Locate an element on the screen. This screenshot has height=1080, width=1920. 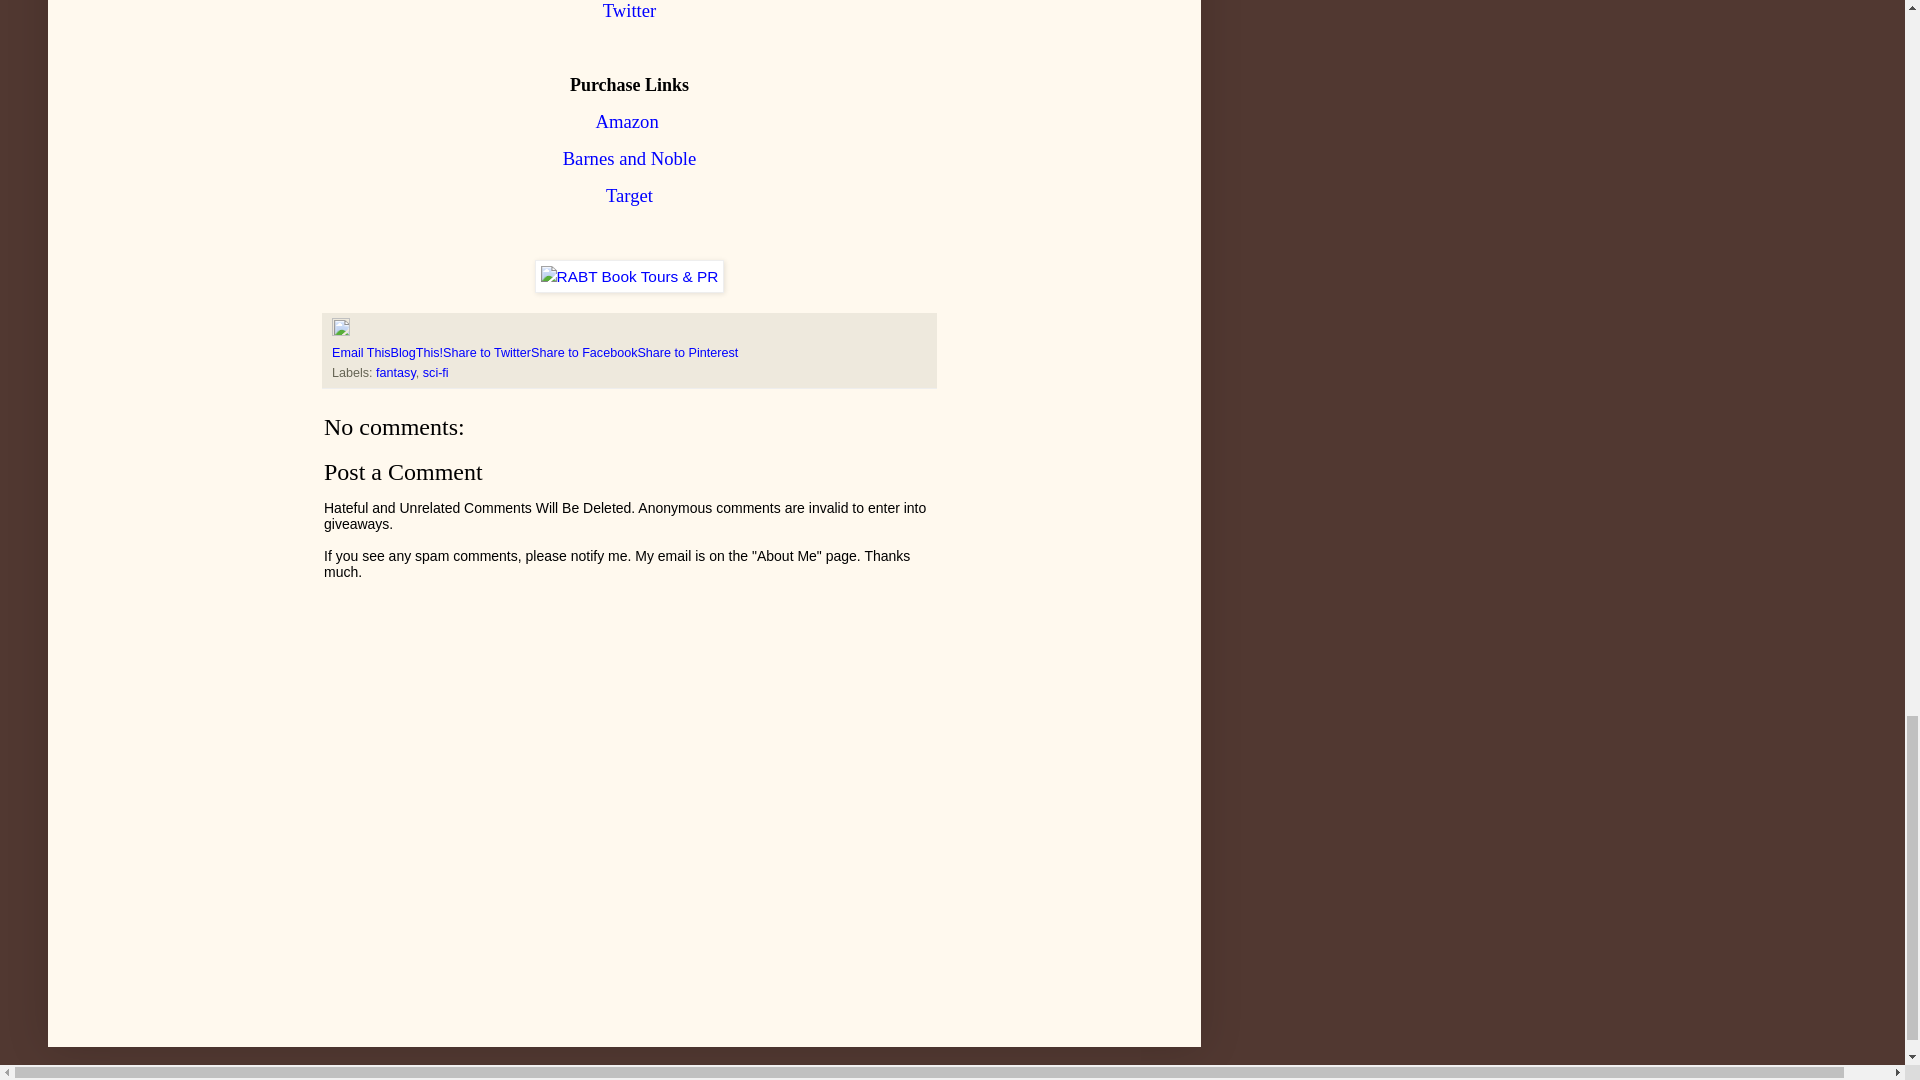
Amazon  is located at coordinates (630, 121).